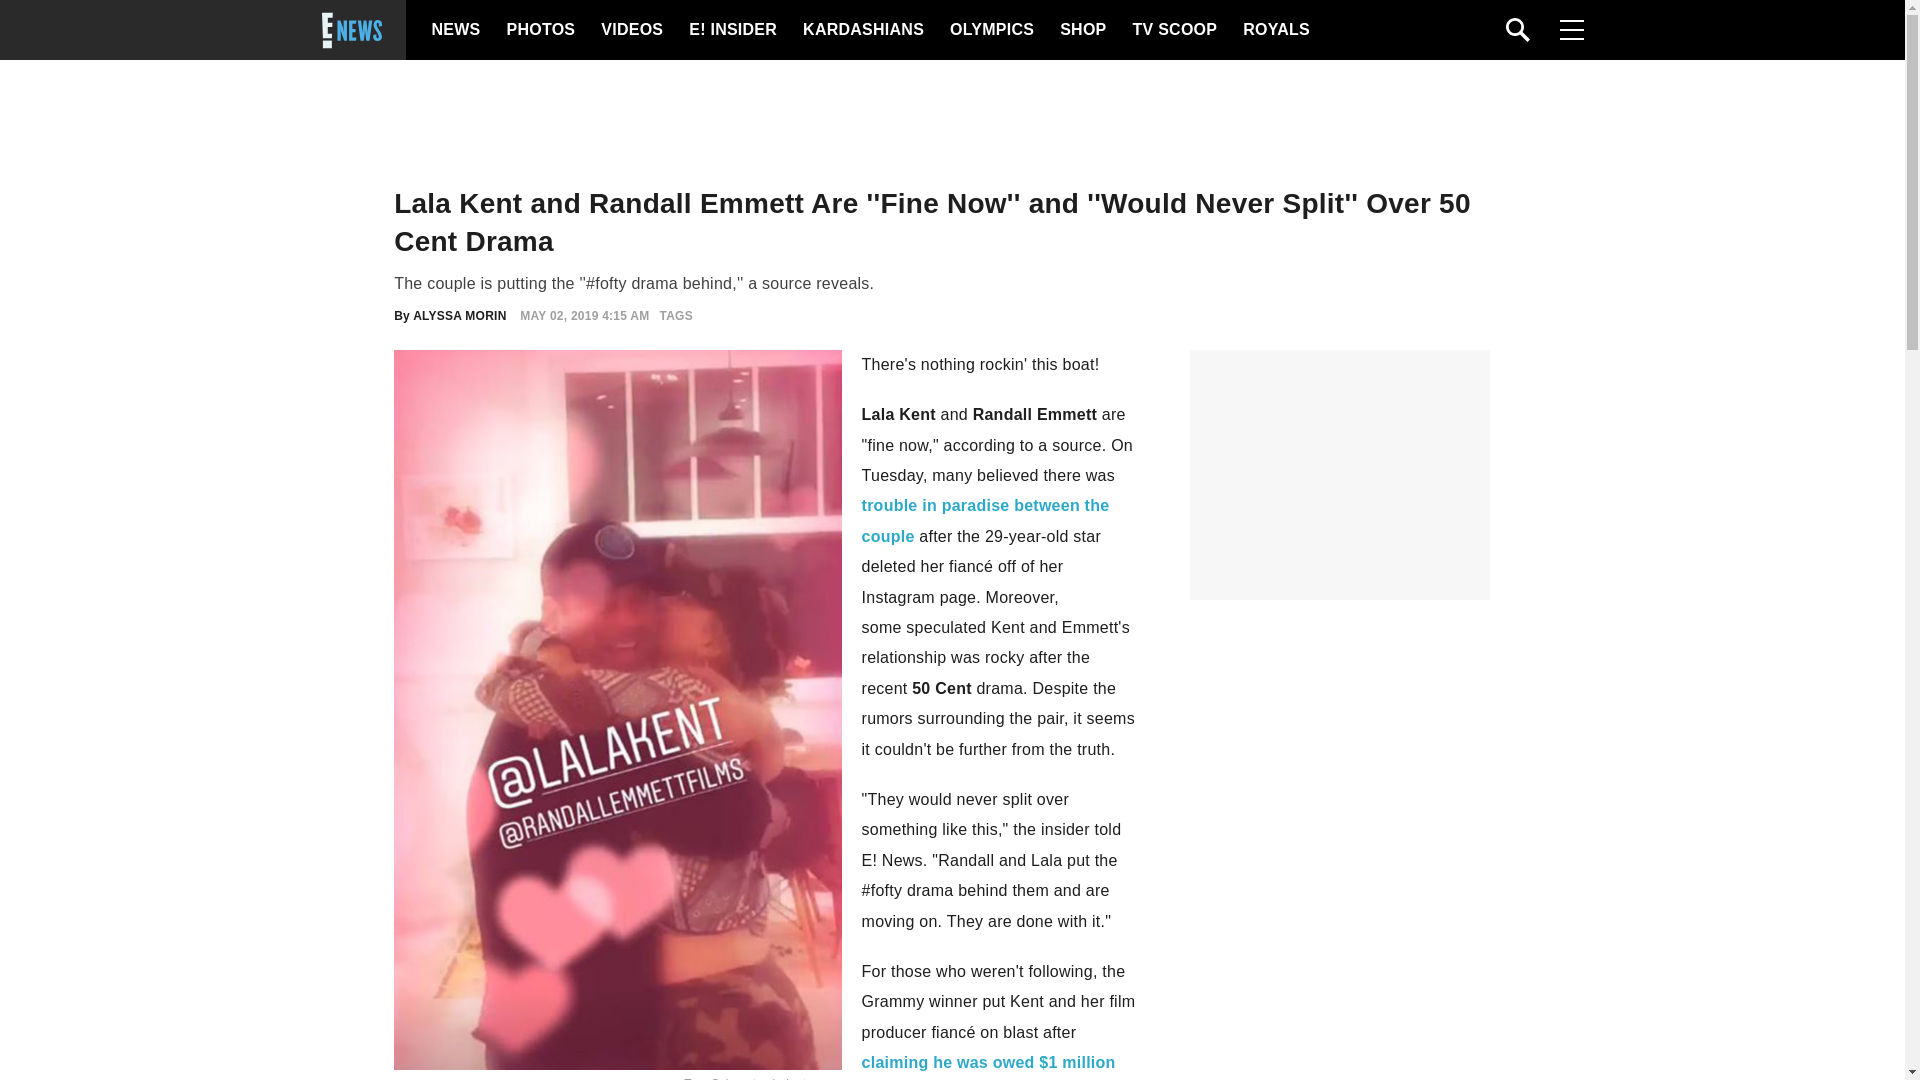  Describe the element at coordinates (986, 520) in the screenshot. I see `trouble in paradise between the couple` at that location.